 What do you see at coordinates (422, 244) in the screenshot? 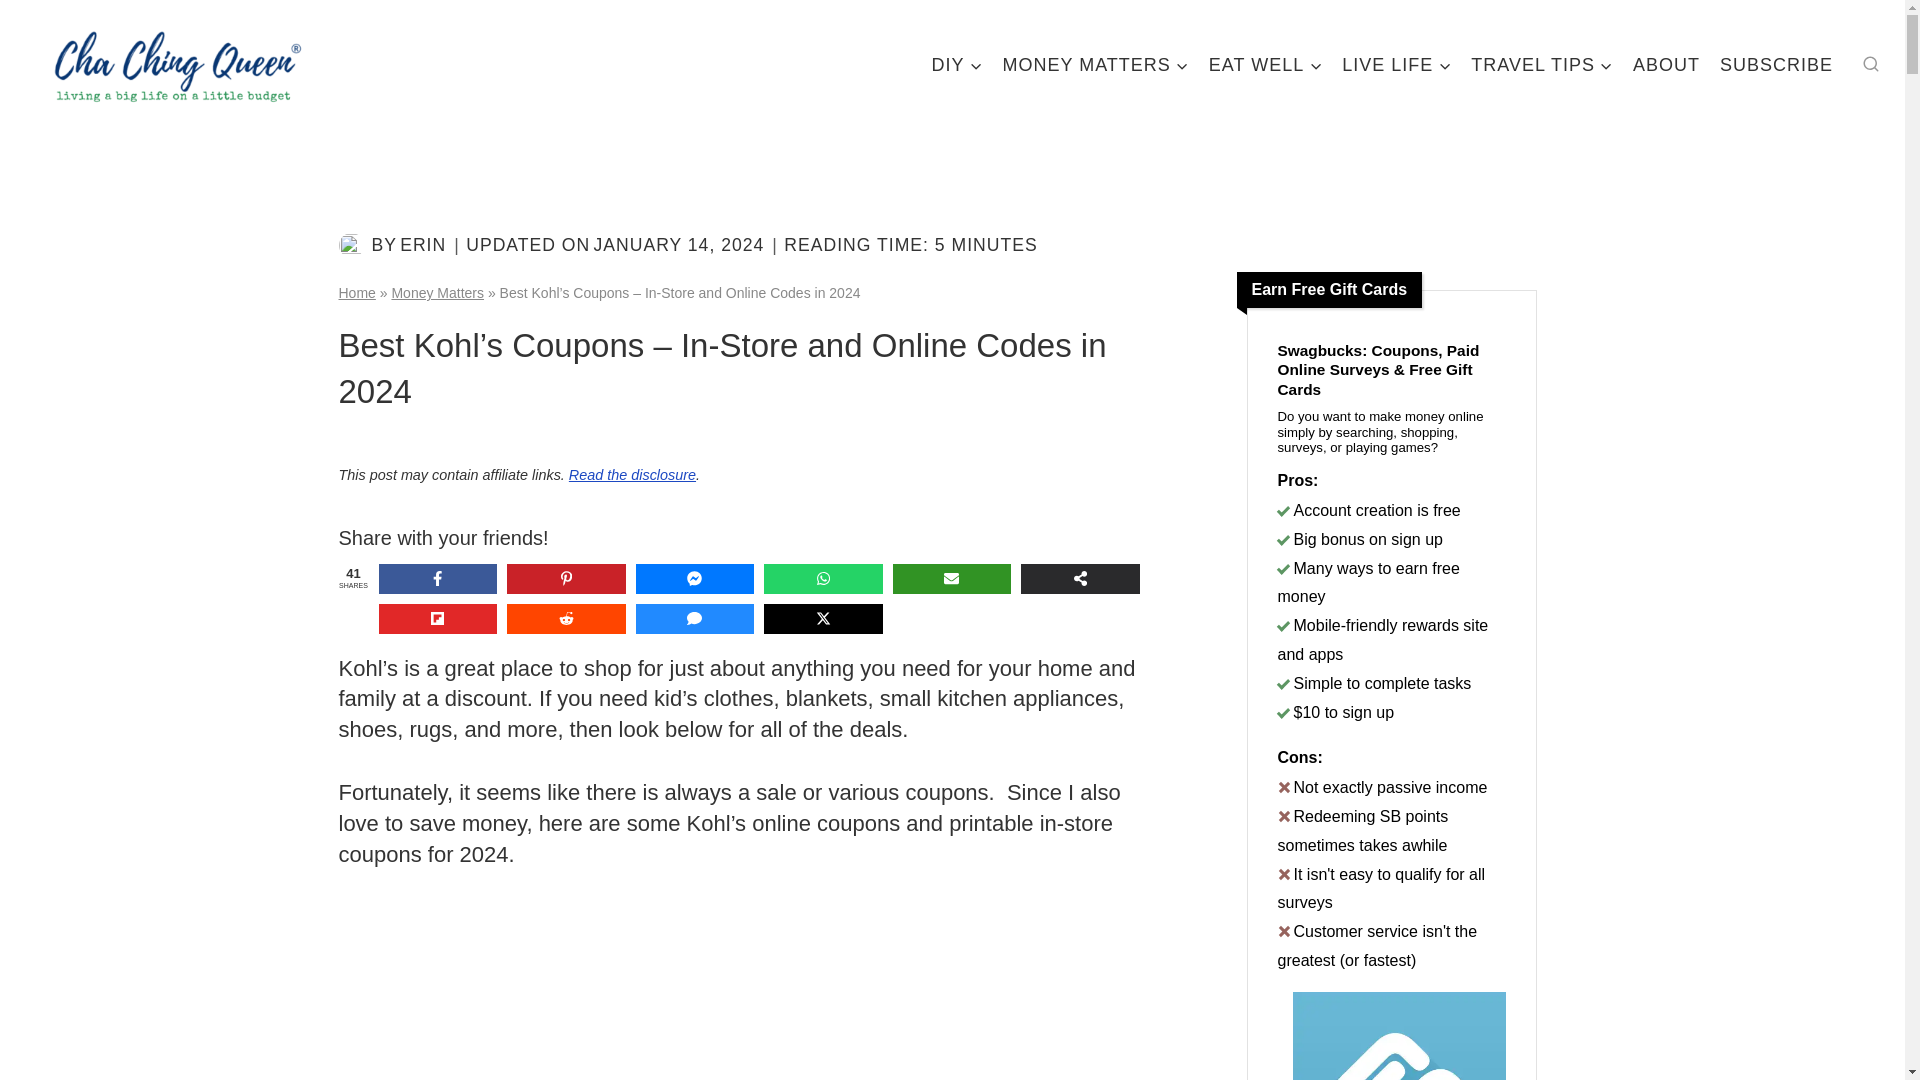
I see `ERIN` at bounding box center [422, 244].